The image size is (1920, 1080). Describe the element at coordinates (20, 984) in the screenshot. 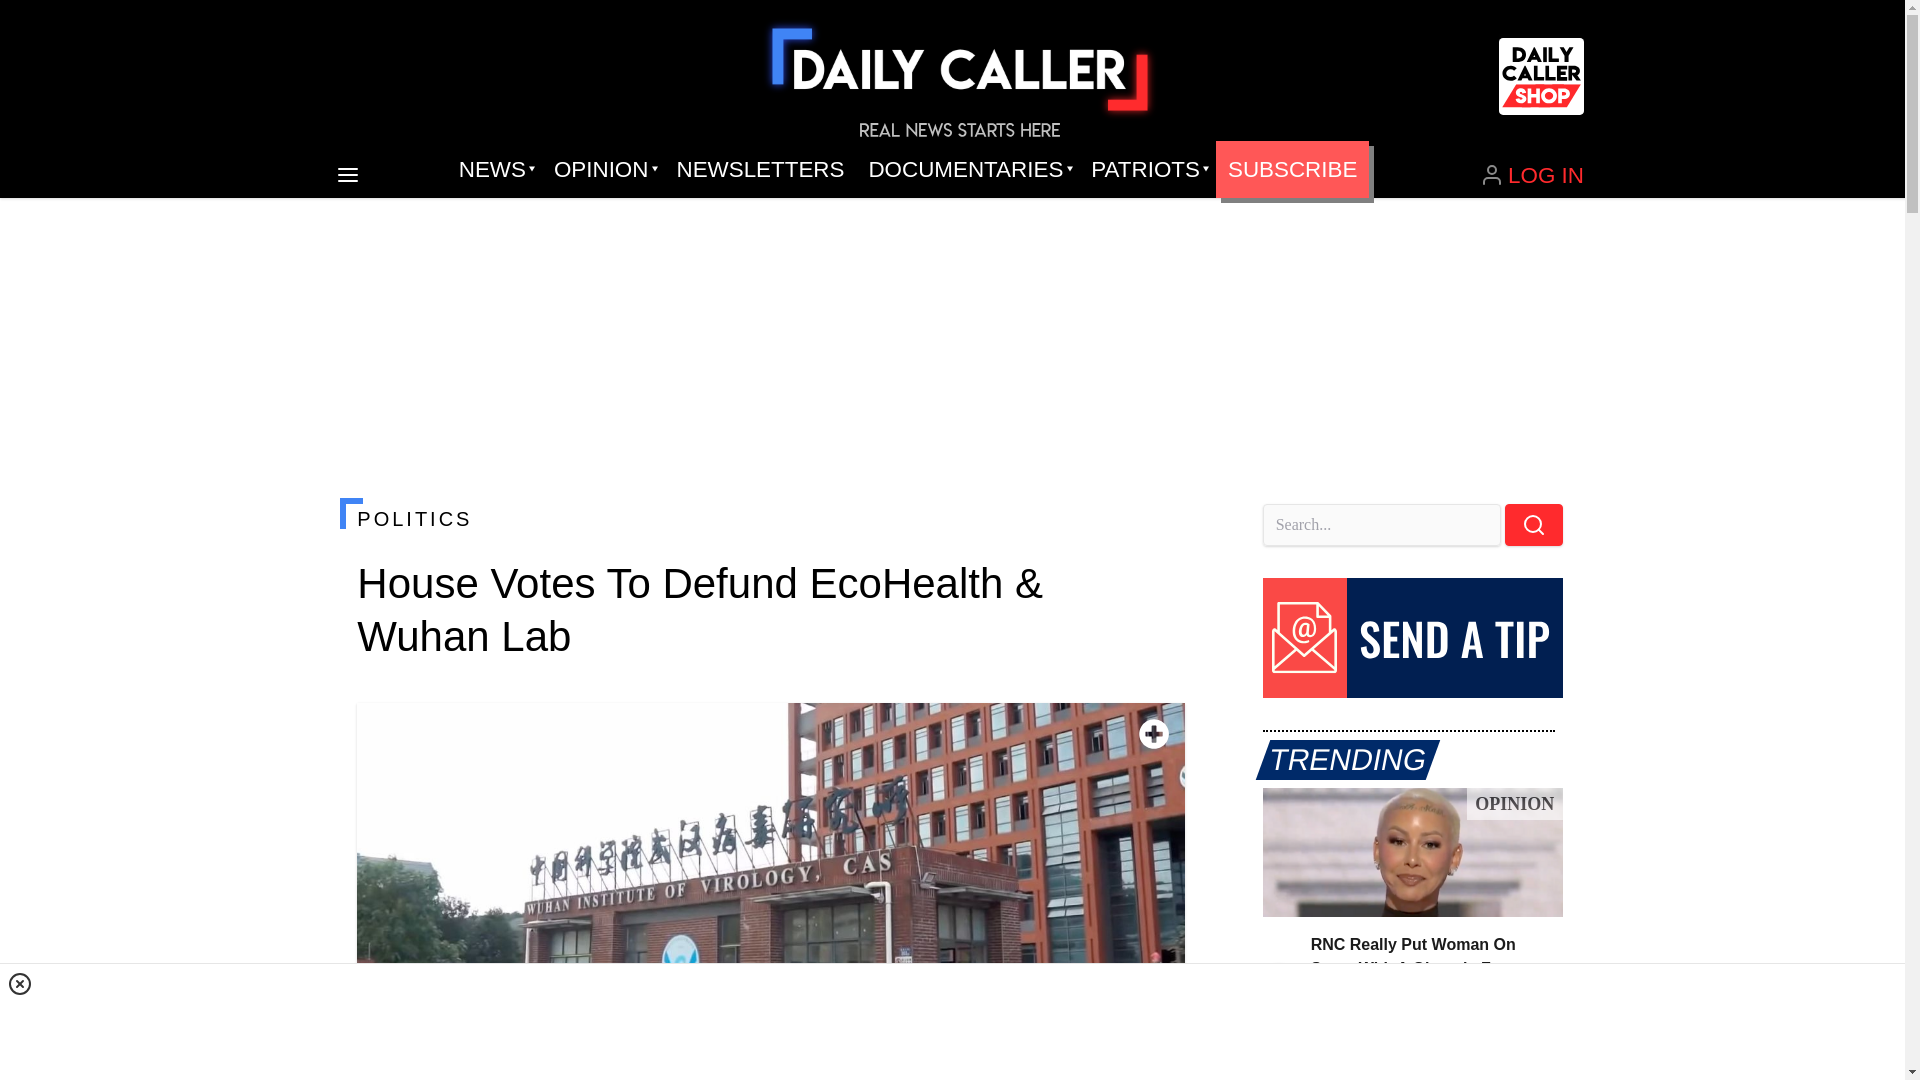

I see `Close window` at that location.